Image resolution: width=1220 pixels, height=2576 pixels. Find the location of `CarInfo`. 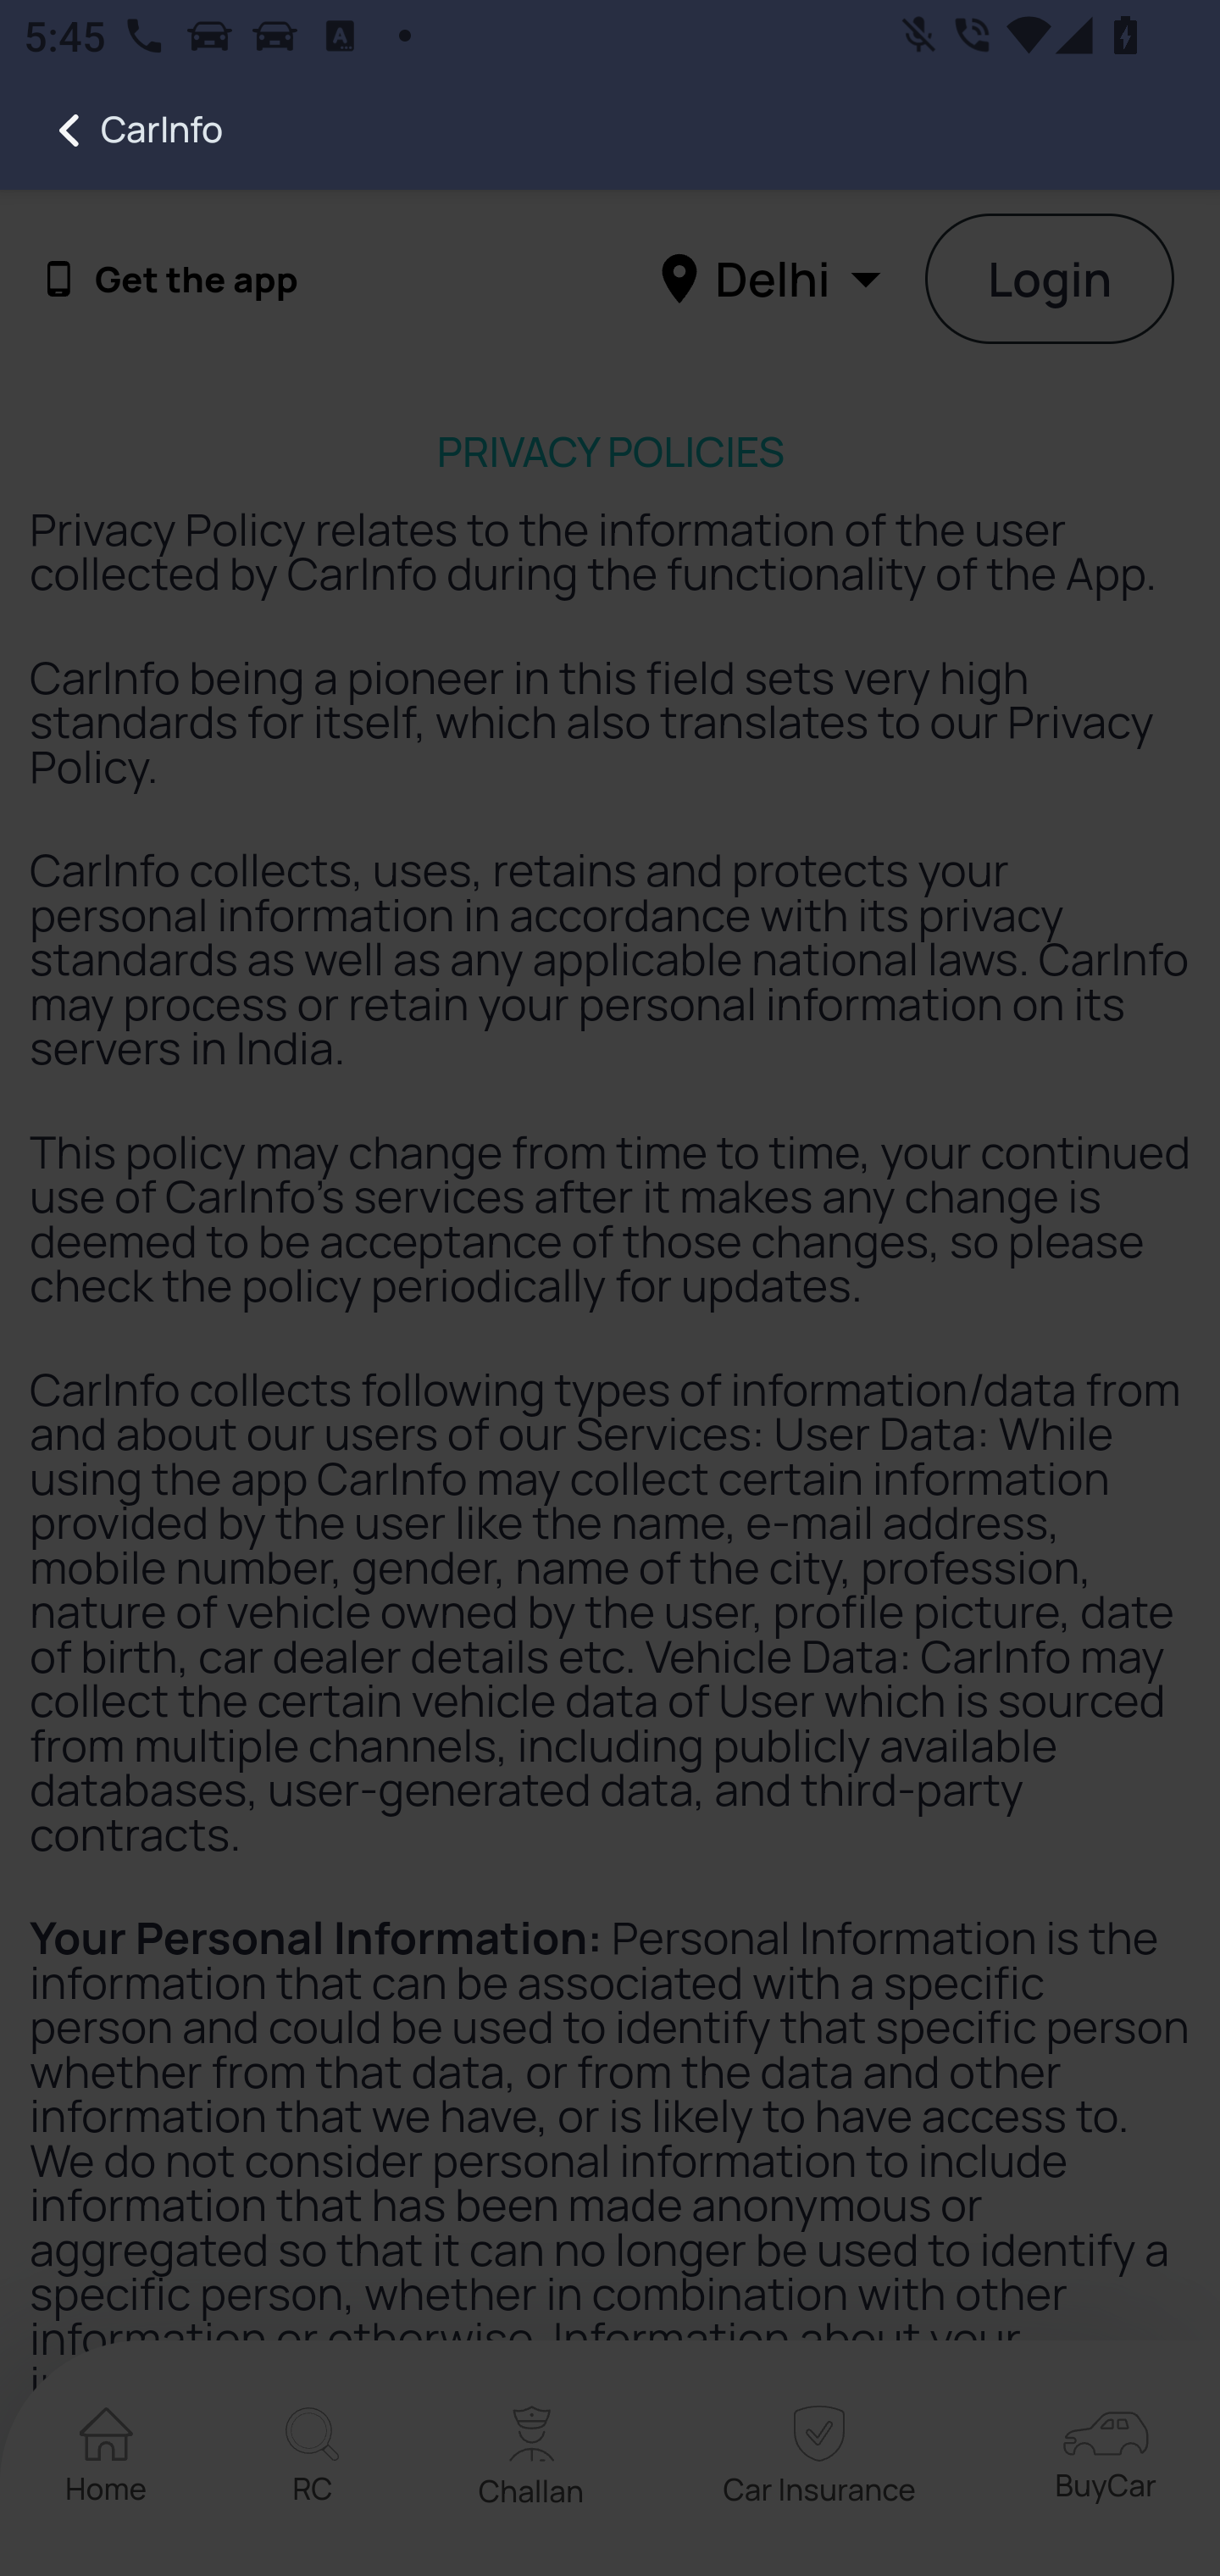

CarInfo is located at coordinates (112, 130).